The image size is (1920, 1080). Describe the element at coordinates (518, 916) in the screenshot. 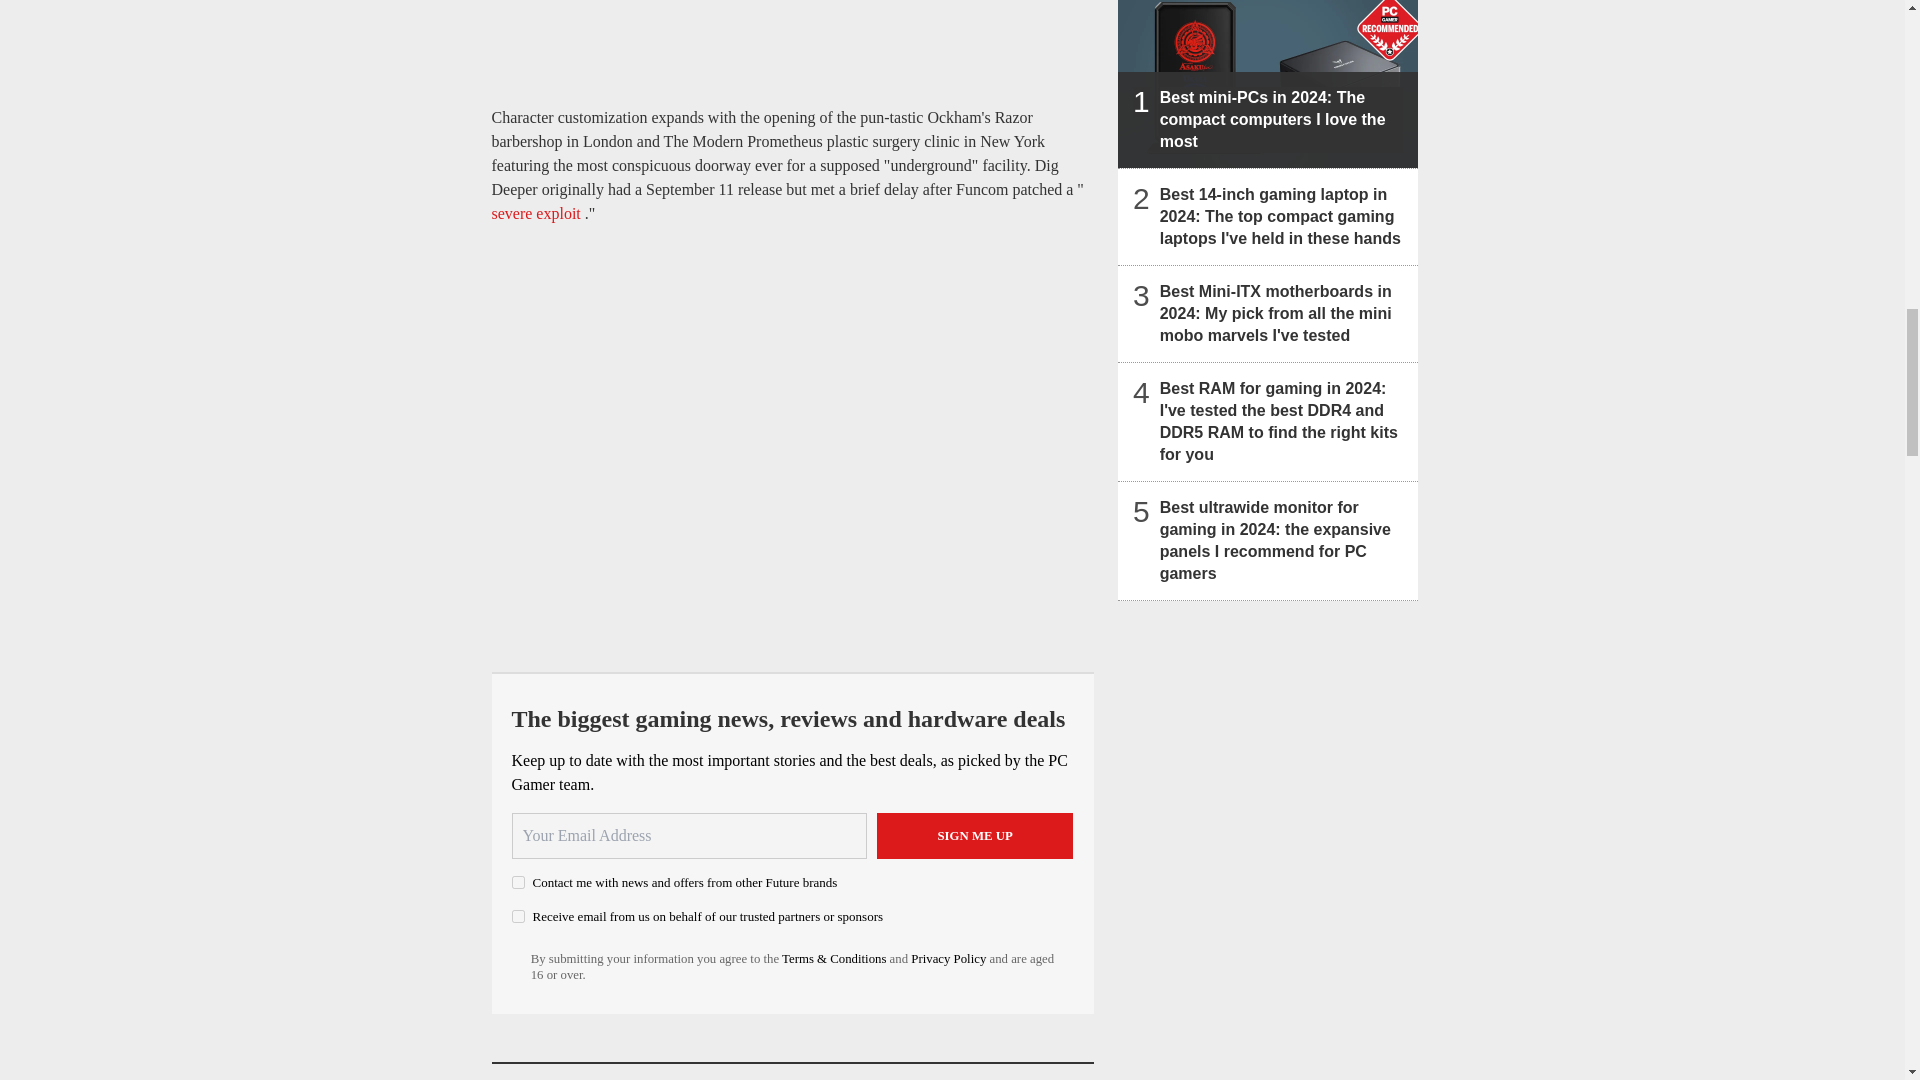

I see `on` at that location.